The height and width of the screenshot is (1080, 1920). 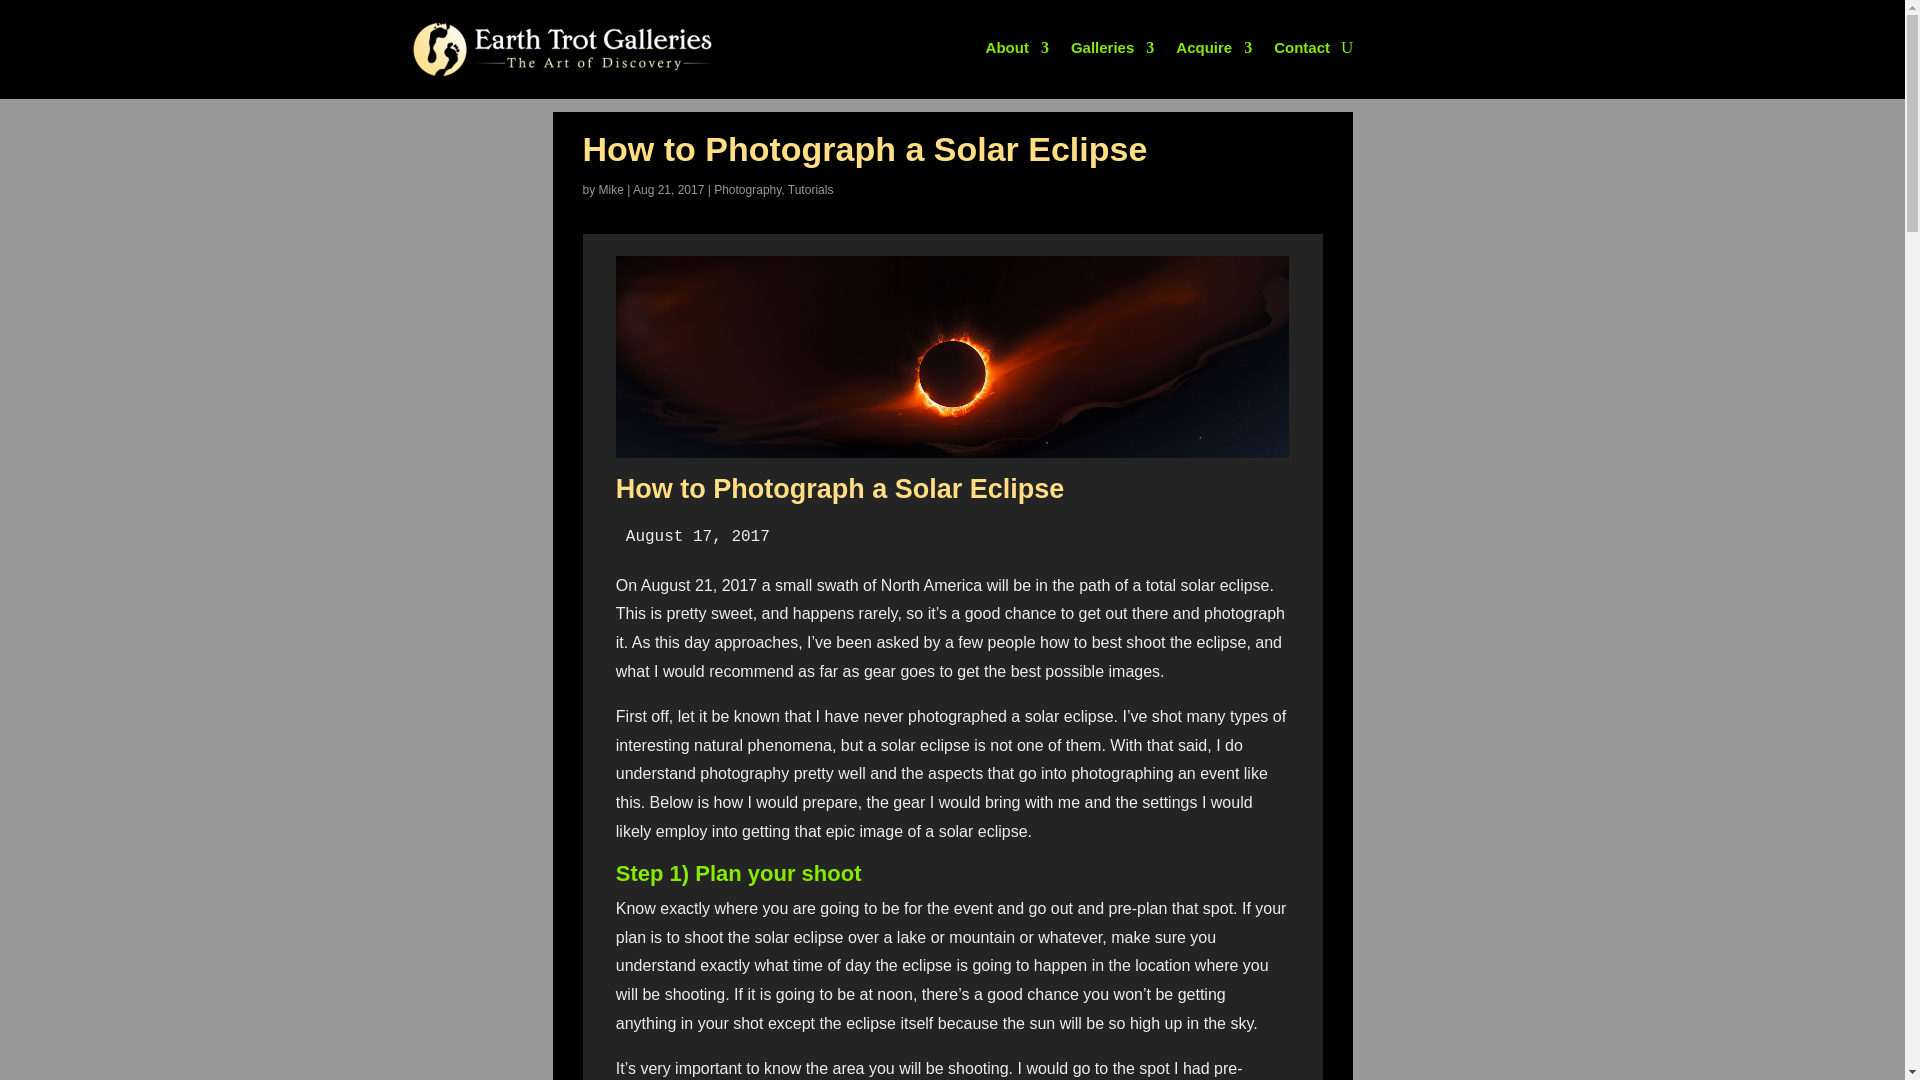 What do you see at coordinates (952, 356) in the screenshot?
I see `Solar Eclipse` at bounding box center [952, 356].